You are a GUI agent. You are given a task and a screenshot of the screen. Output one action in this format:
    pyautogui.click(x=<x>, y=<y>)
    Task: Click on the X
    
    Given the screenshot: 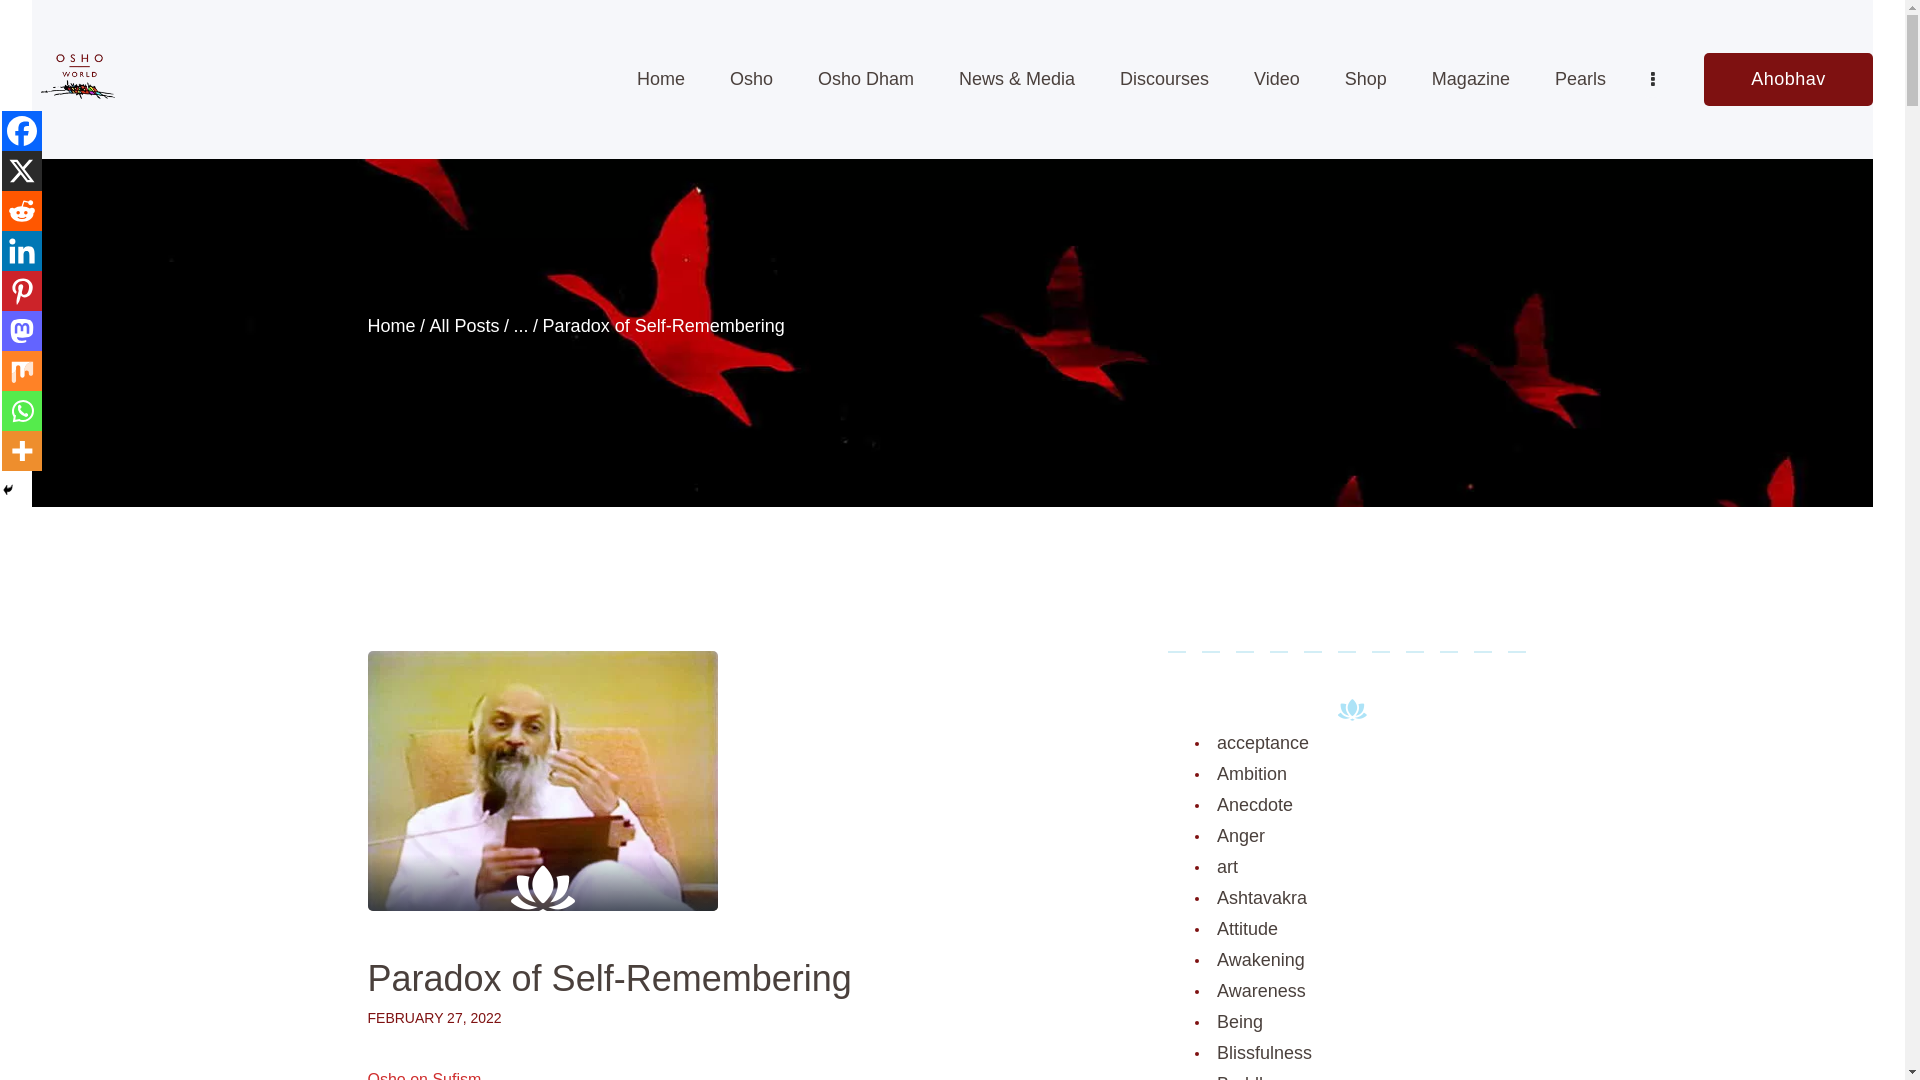 What is the action you would take?
    pyautogui.click(x=22, y=171)
    